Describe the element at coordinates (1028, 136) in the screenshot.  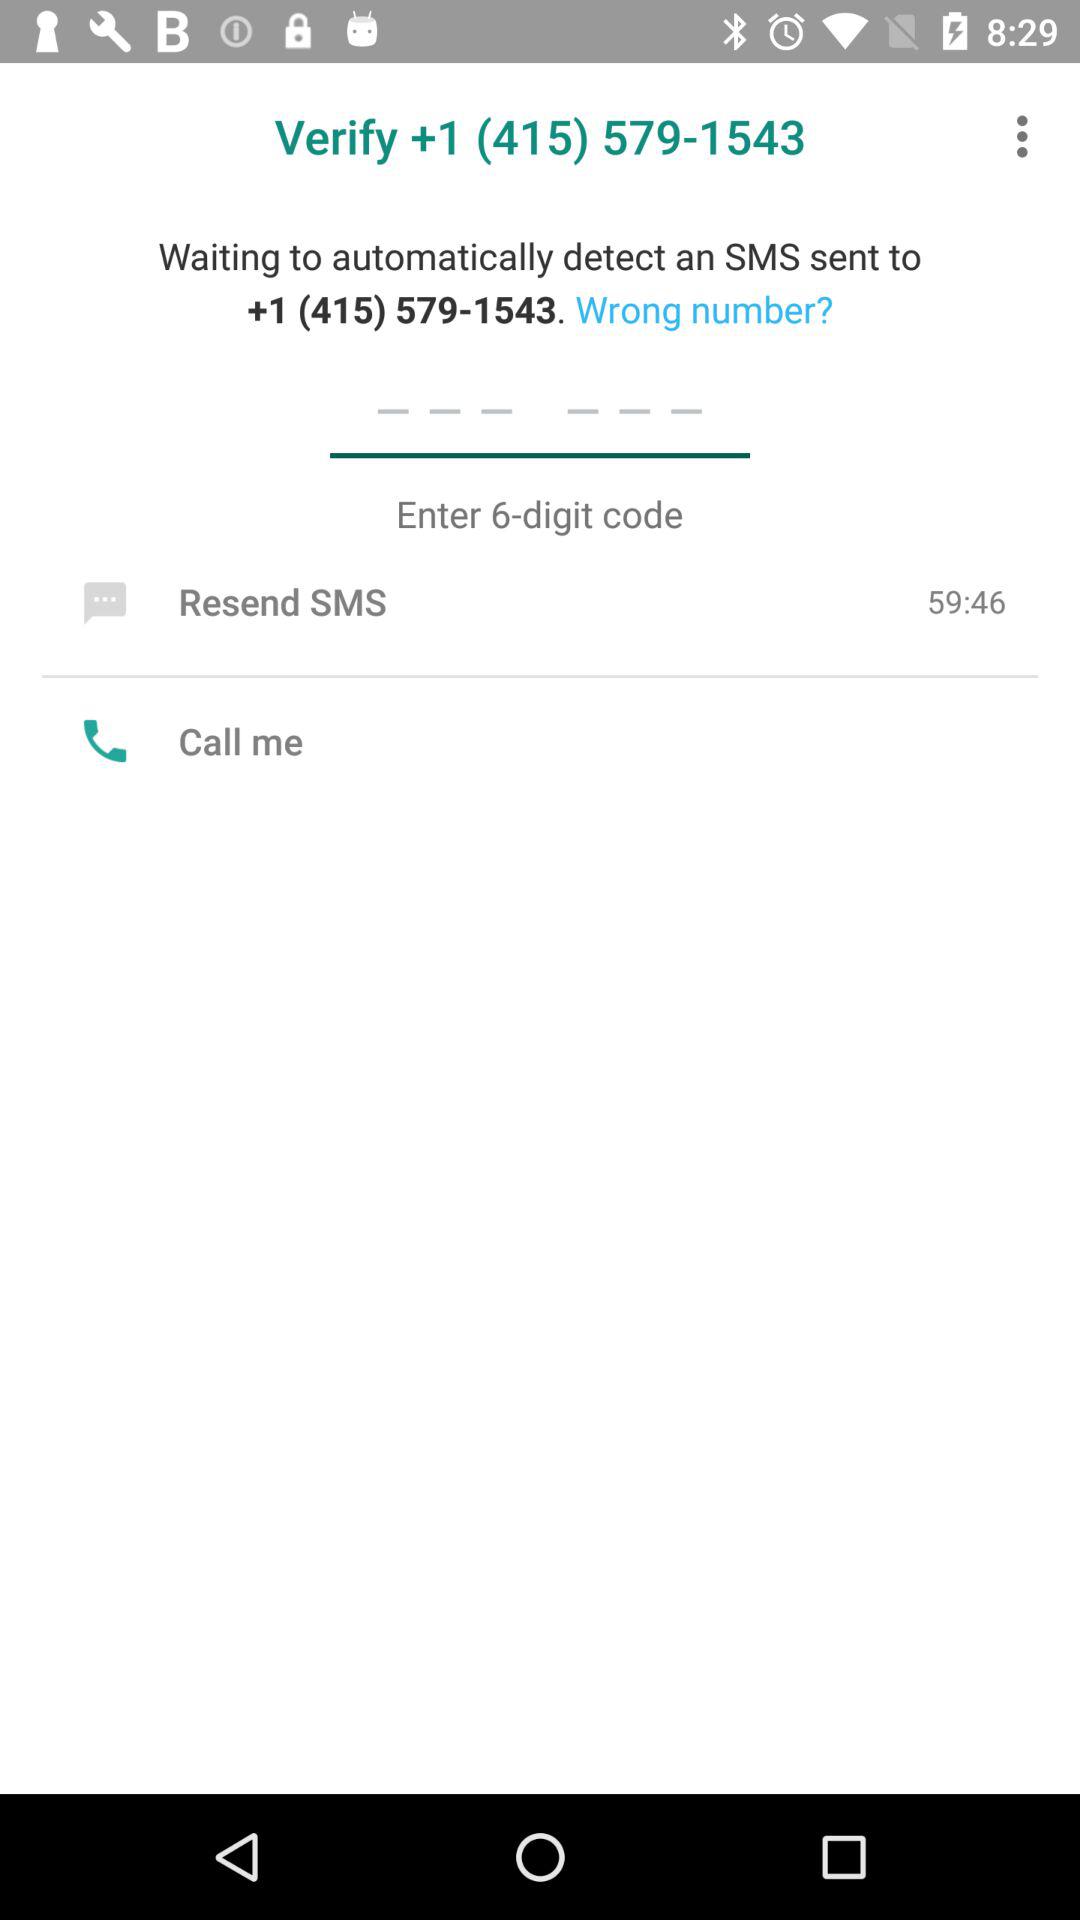
I see `click item above the waiting to automatically` at that location.